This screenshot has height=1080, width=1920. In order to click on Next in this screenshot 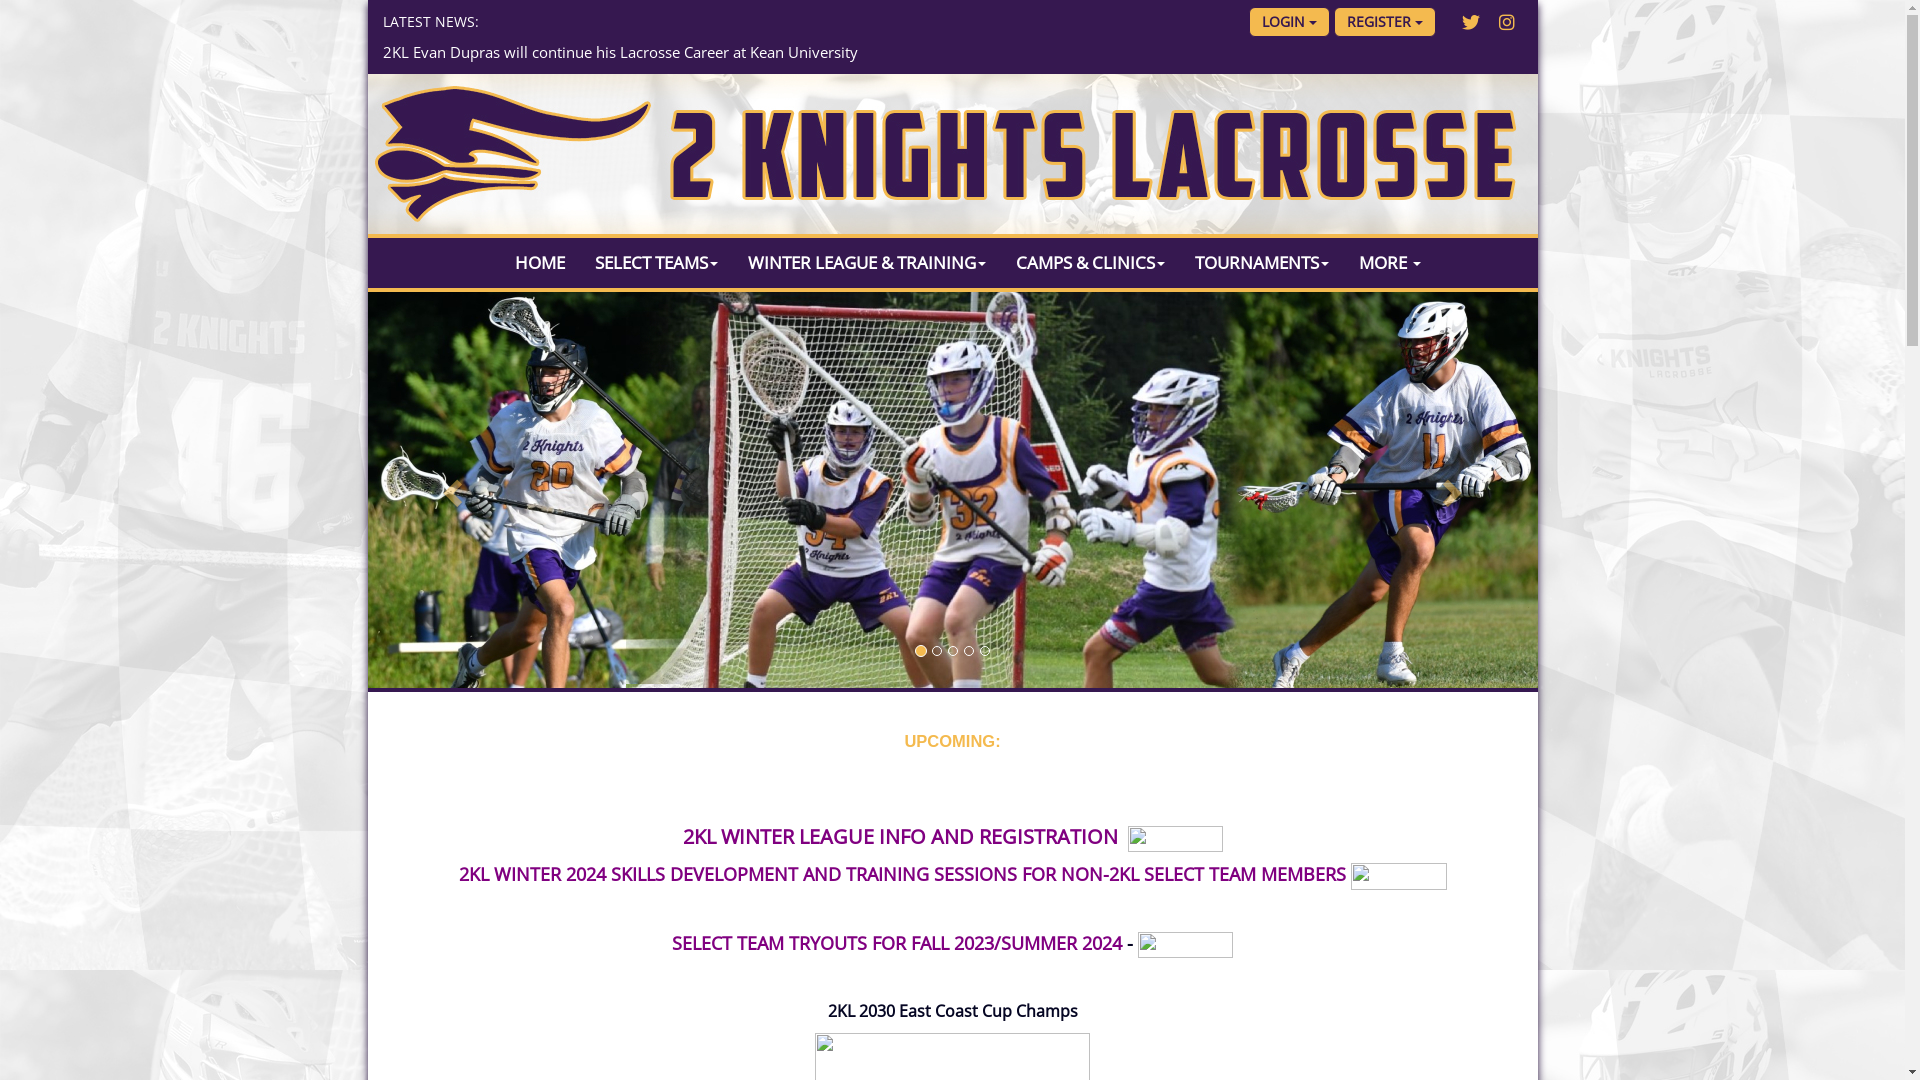, I will do `click(1450, 492)`.